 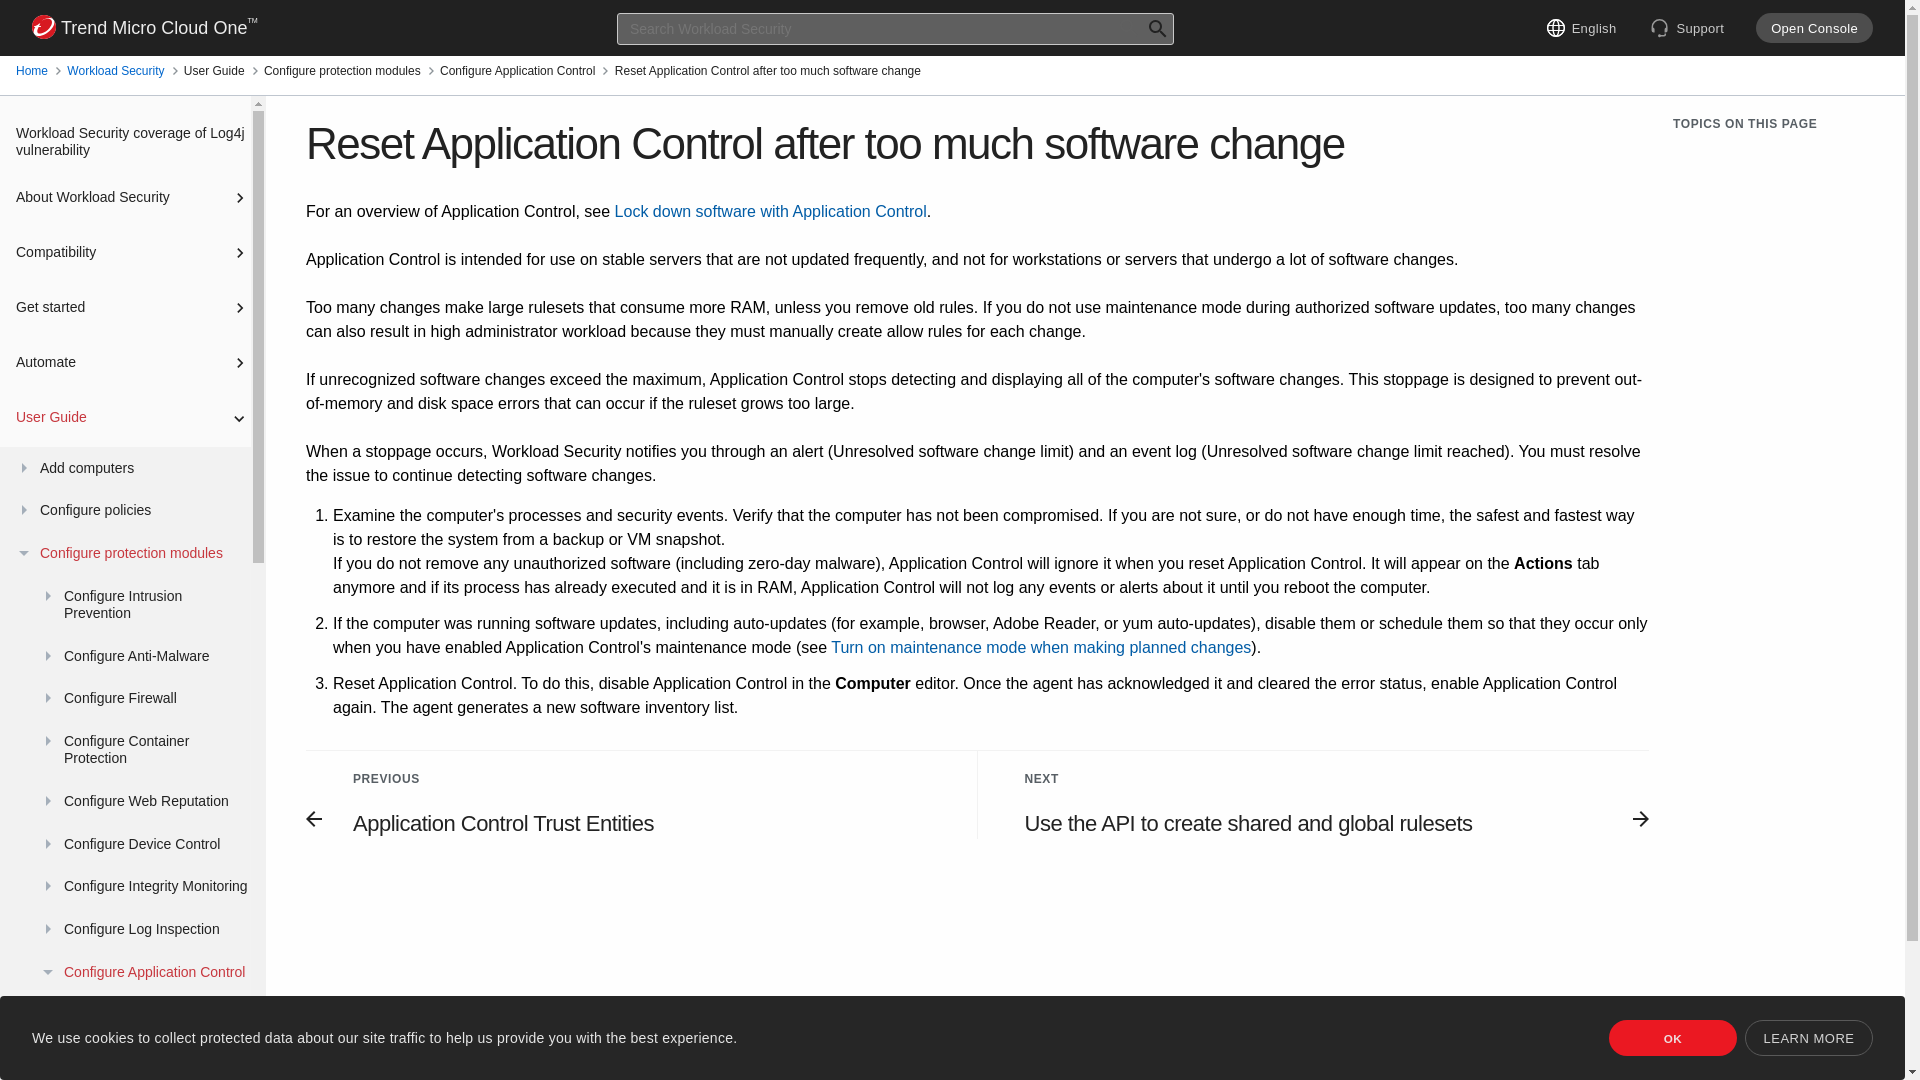 What do you see at coordinates (115, 71) in the screenshot?
I see `Workload Security` at bounding box center [115, 71].